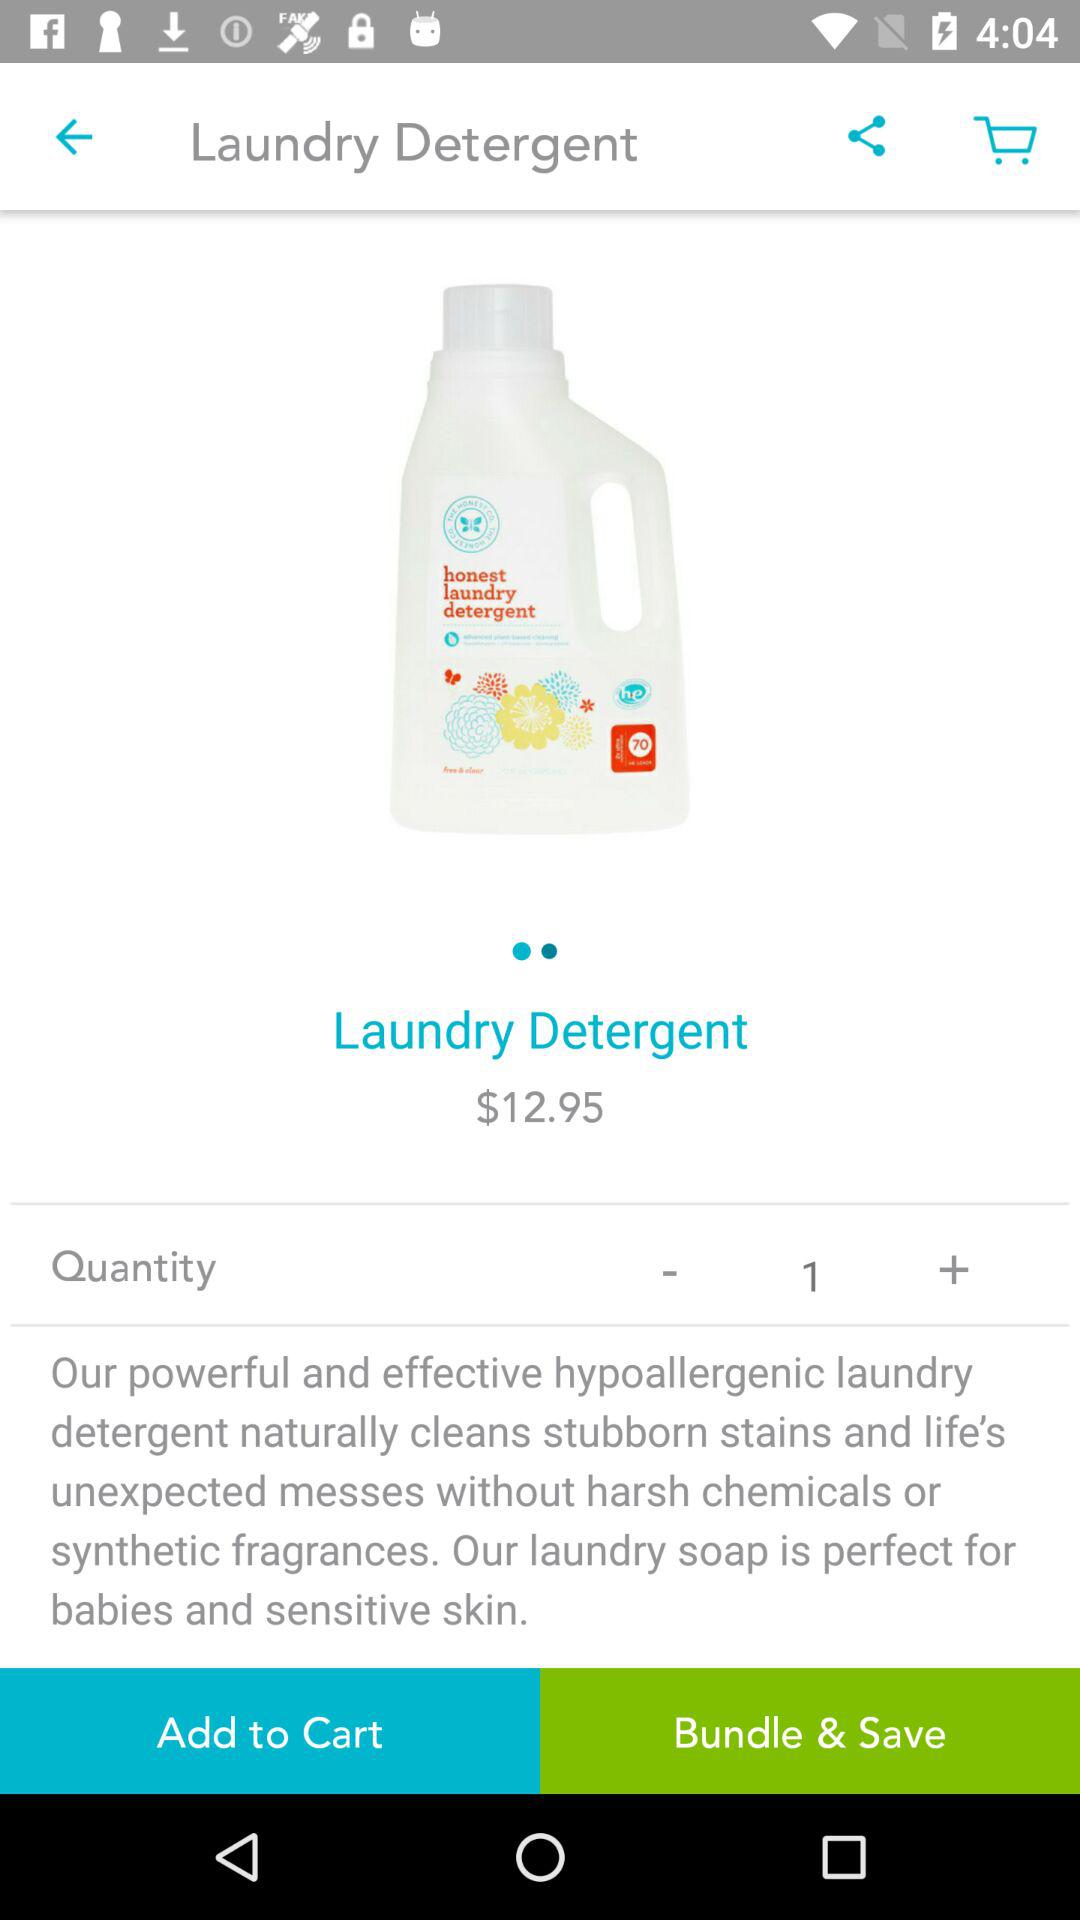  What do you see at coordinates (810, 1730) in the screenshot?
I see `open the bundle & save item` at bounding box center [810, 1730].